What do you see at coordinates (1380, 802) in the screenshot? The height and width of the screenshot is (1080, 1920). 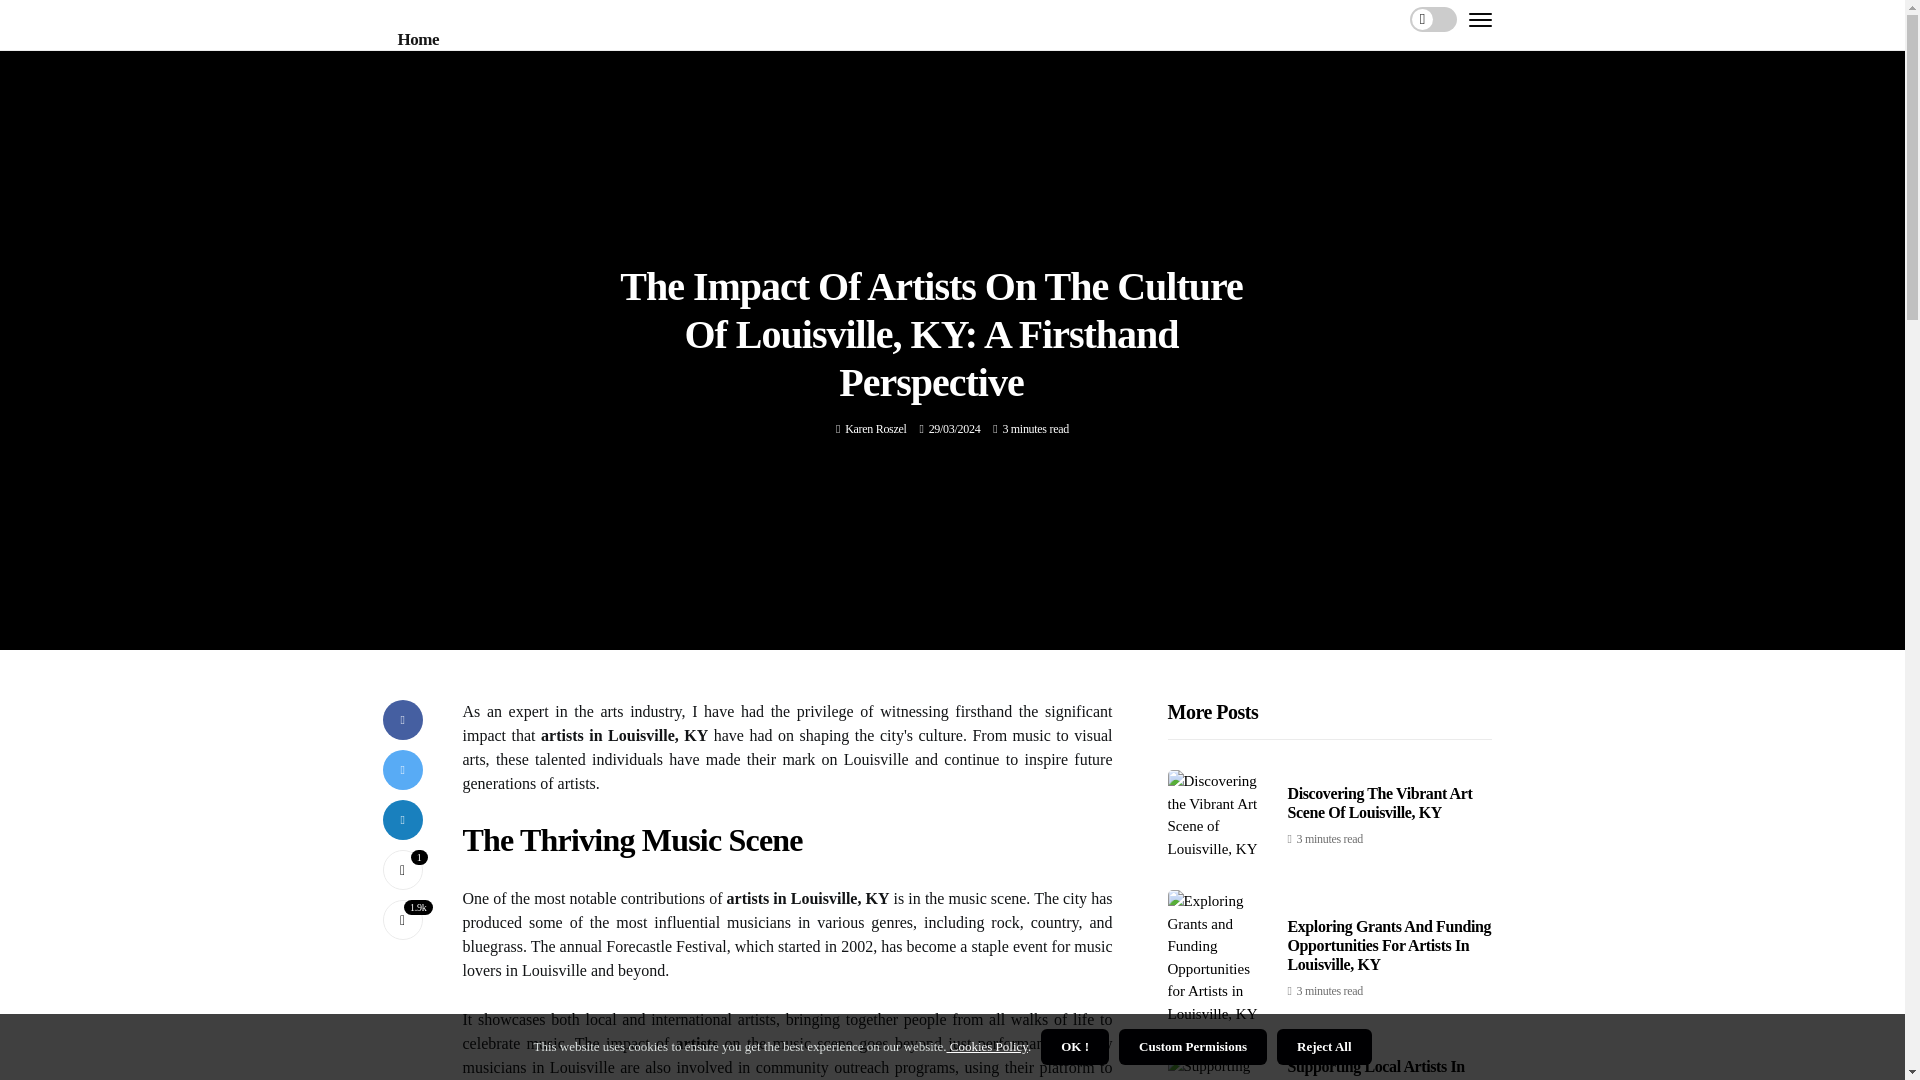 I see `Discovering The Vibrant Art Scene Of Louisville, KY` at bounding box center [1380, 802].